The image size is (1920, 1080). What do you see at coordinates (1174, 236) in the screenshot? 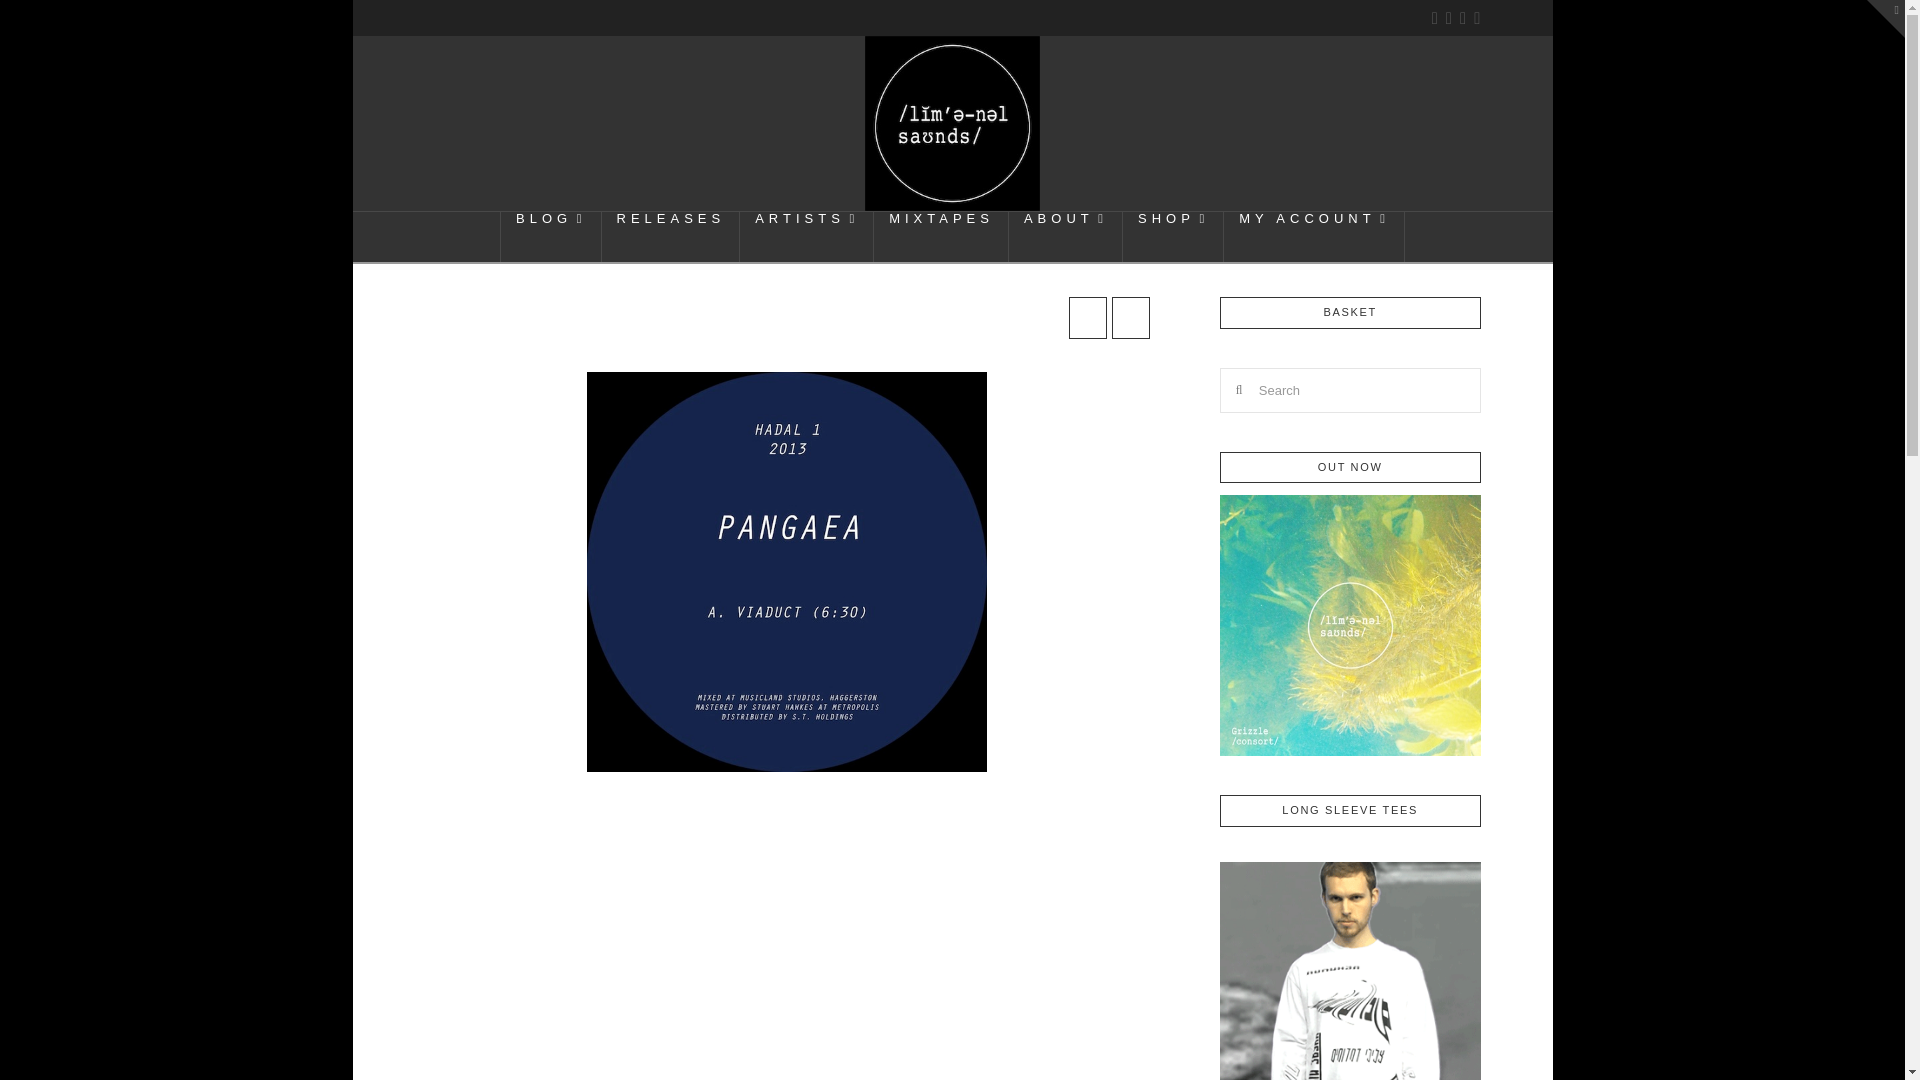
I see `SHOP` at bounding box center [1174, 236].